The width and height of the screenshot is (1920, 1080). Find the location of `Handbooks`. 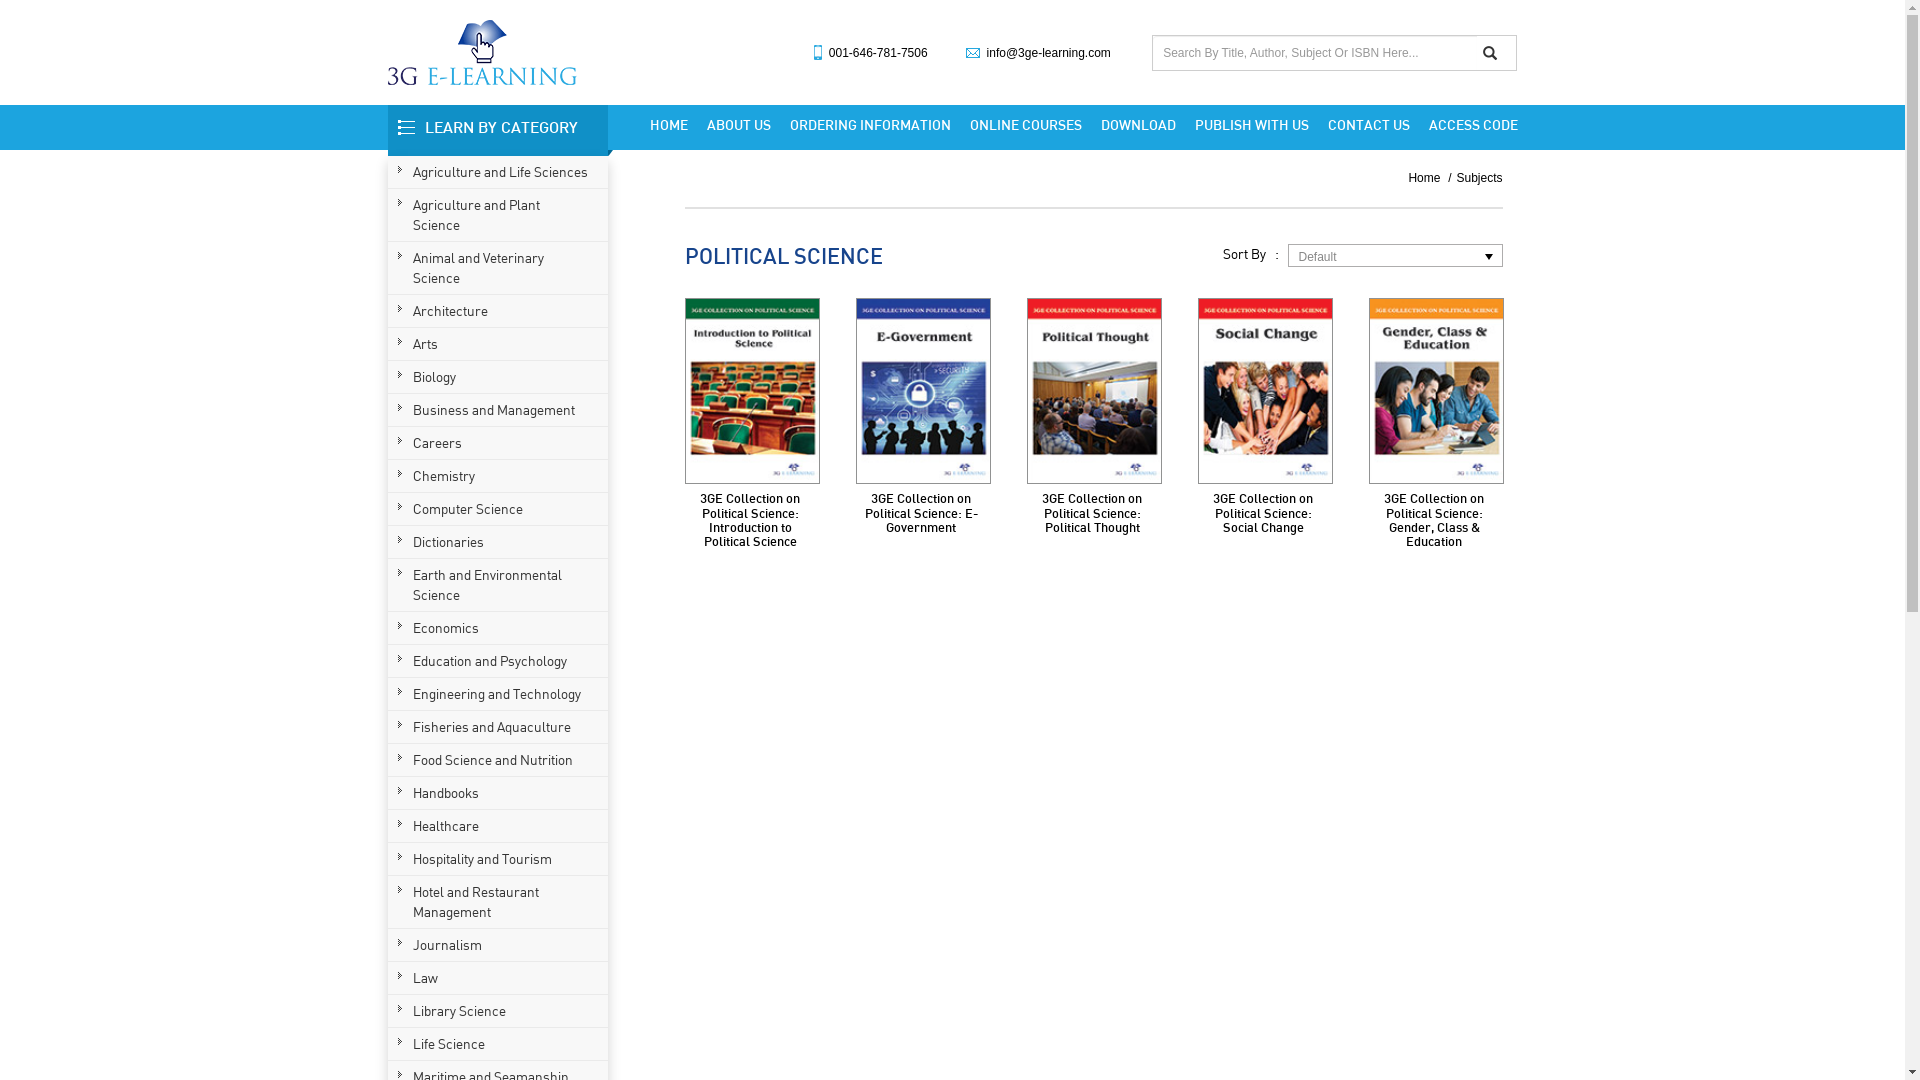

Handbooks is located at coordinates (500, 793).